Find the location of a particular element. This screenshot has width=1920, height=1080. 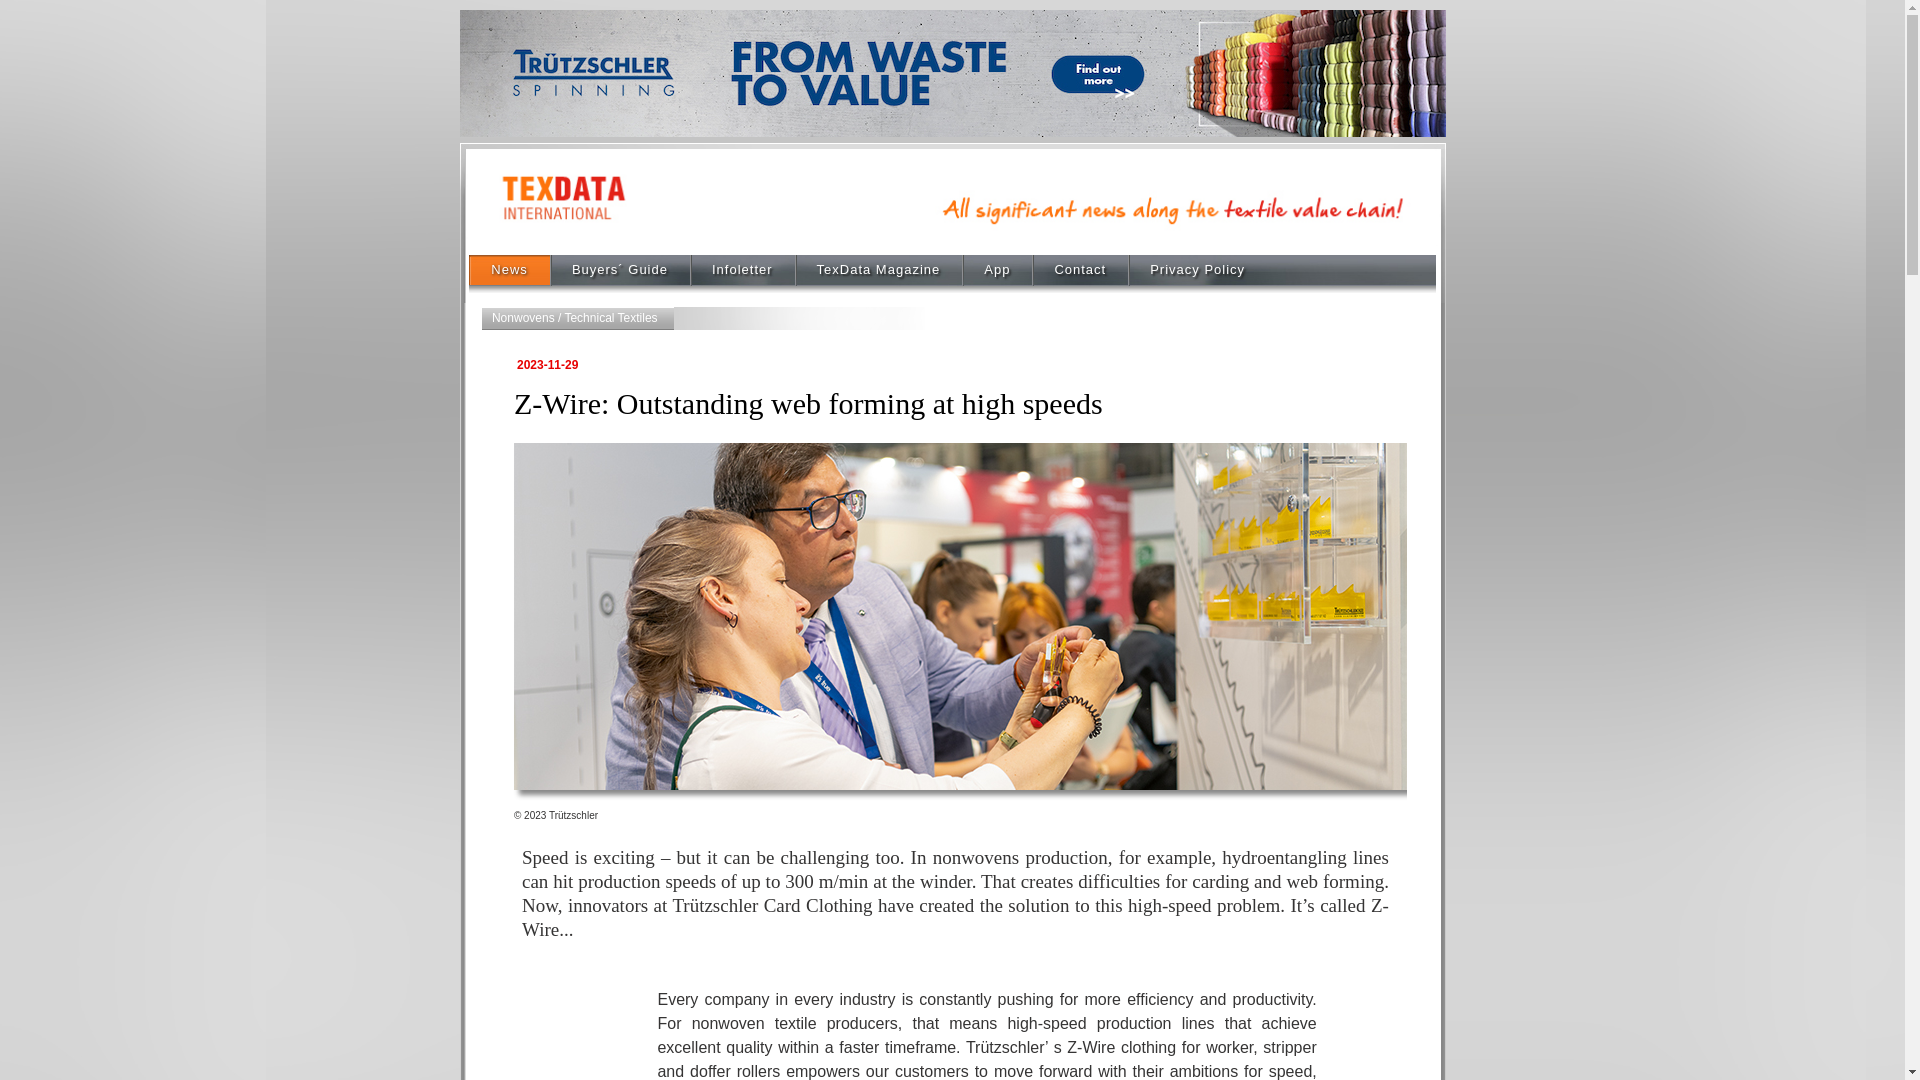

TexData Magazine is located at coordinates (878, 273).